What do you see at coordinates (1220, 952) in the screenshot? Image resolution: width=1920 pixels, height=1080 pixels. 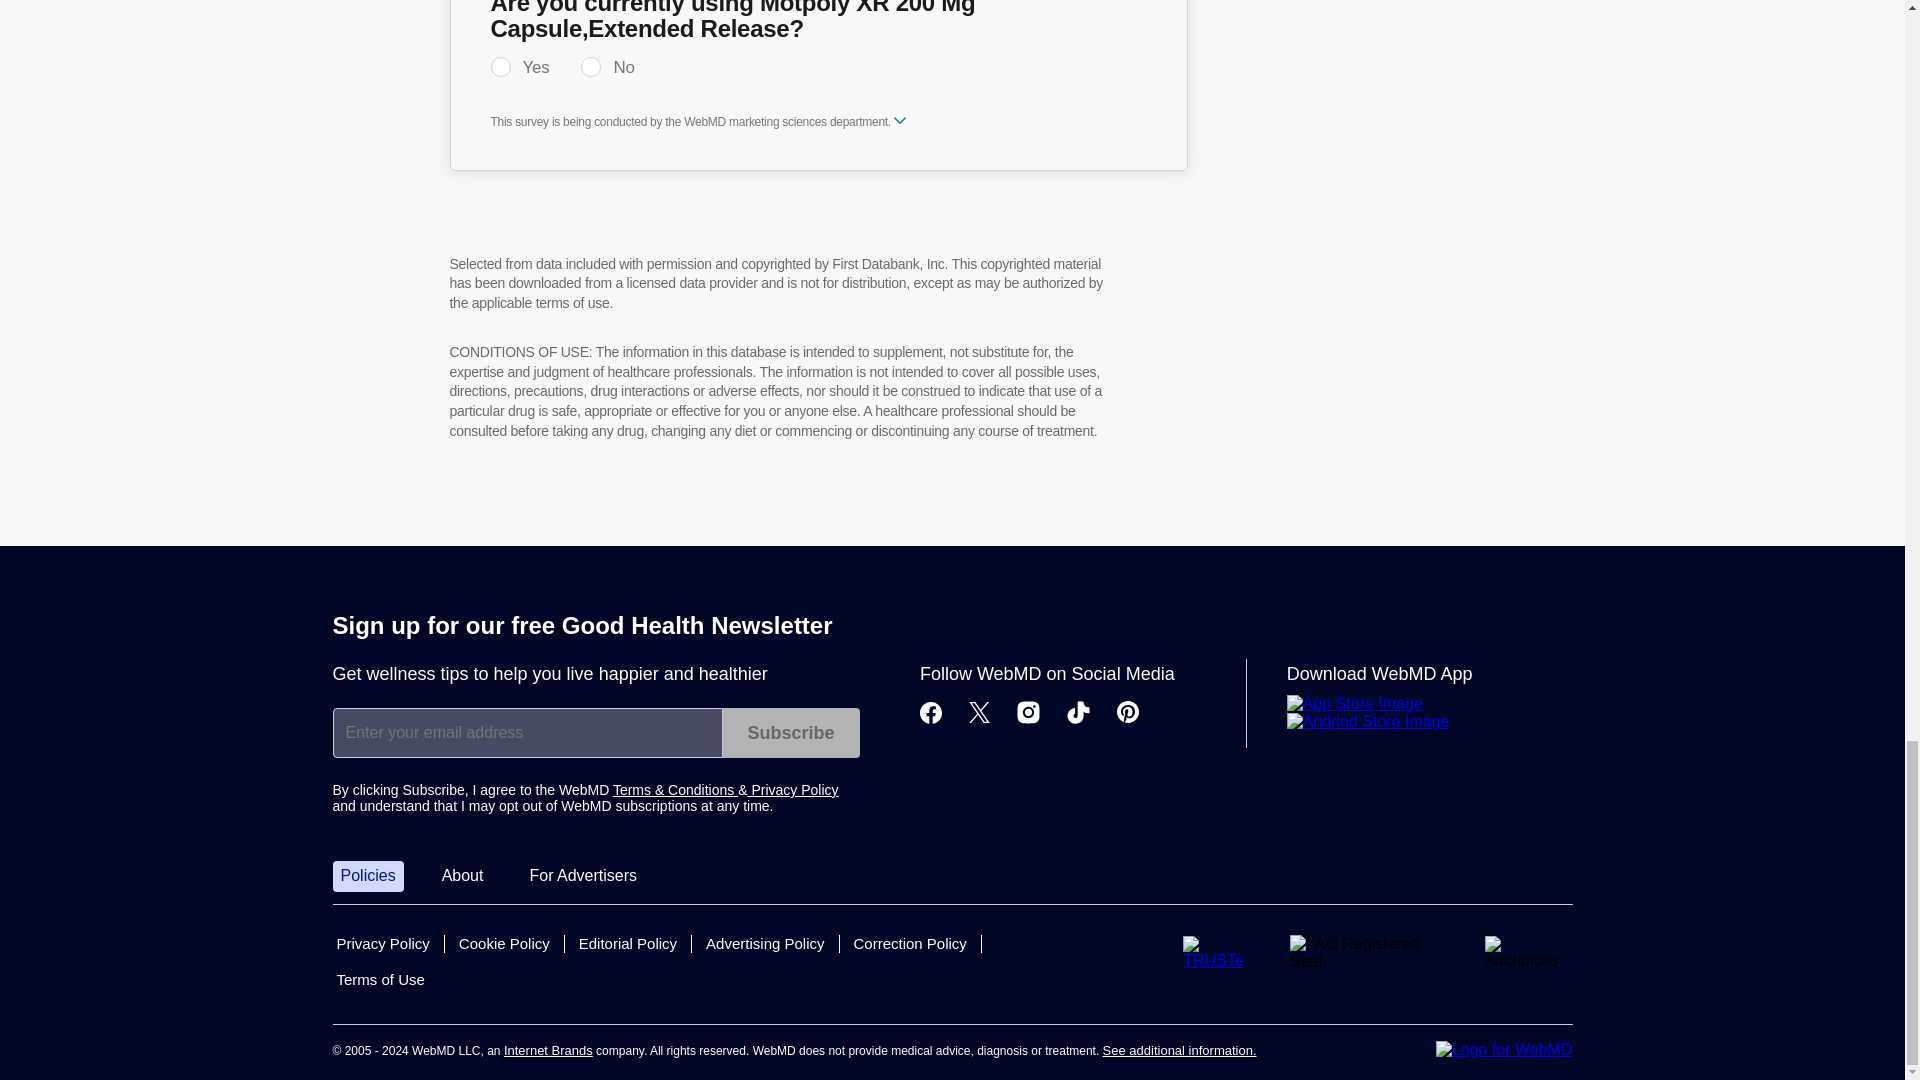 I see `TRUSTe Privacy Certification` at bounding box center [1220, 952].